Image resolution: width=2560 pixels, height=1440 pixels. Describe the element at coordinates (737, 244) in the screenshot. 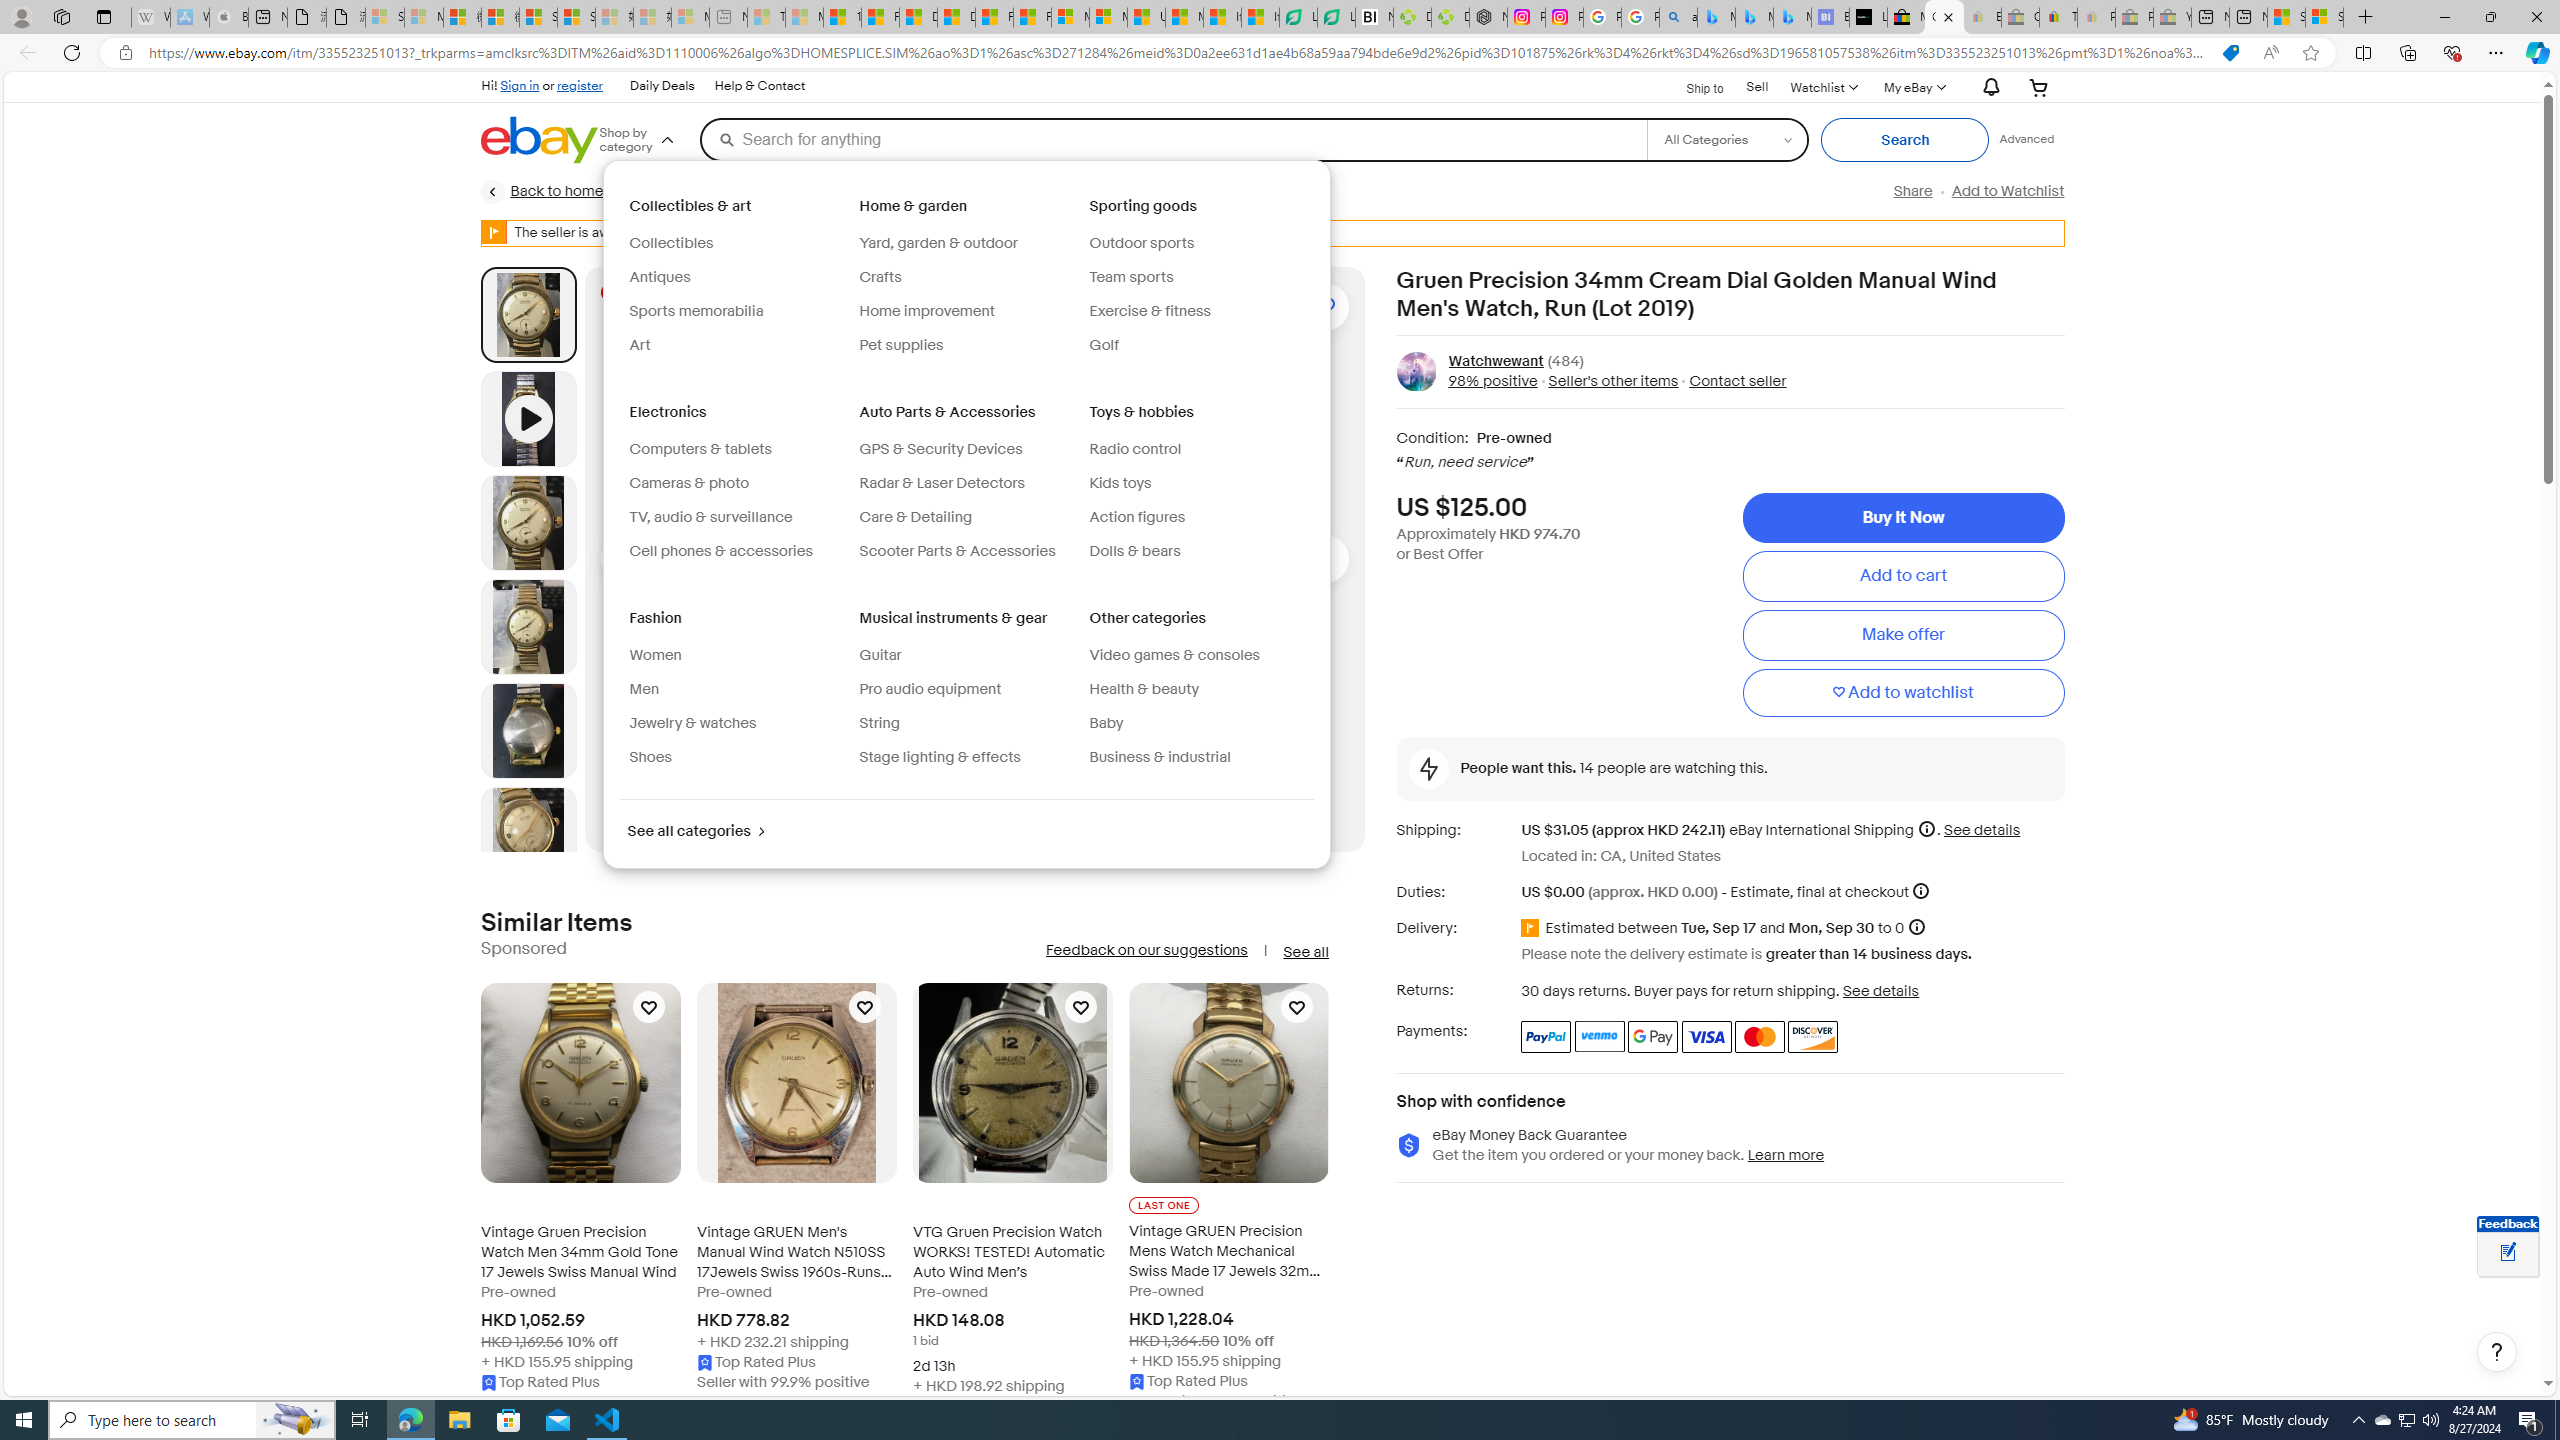

I see `Collectibles` at that location.